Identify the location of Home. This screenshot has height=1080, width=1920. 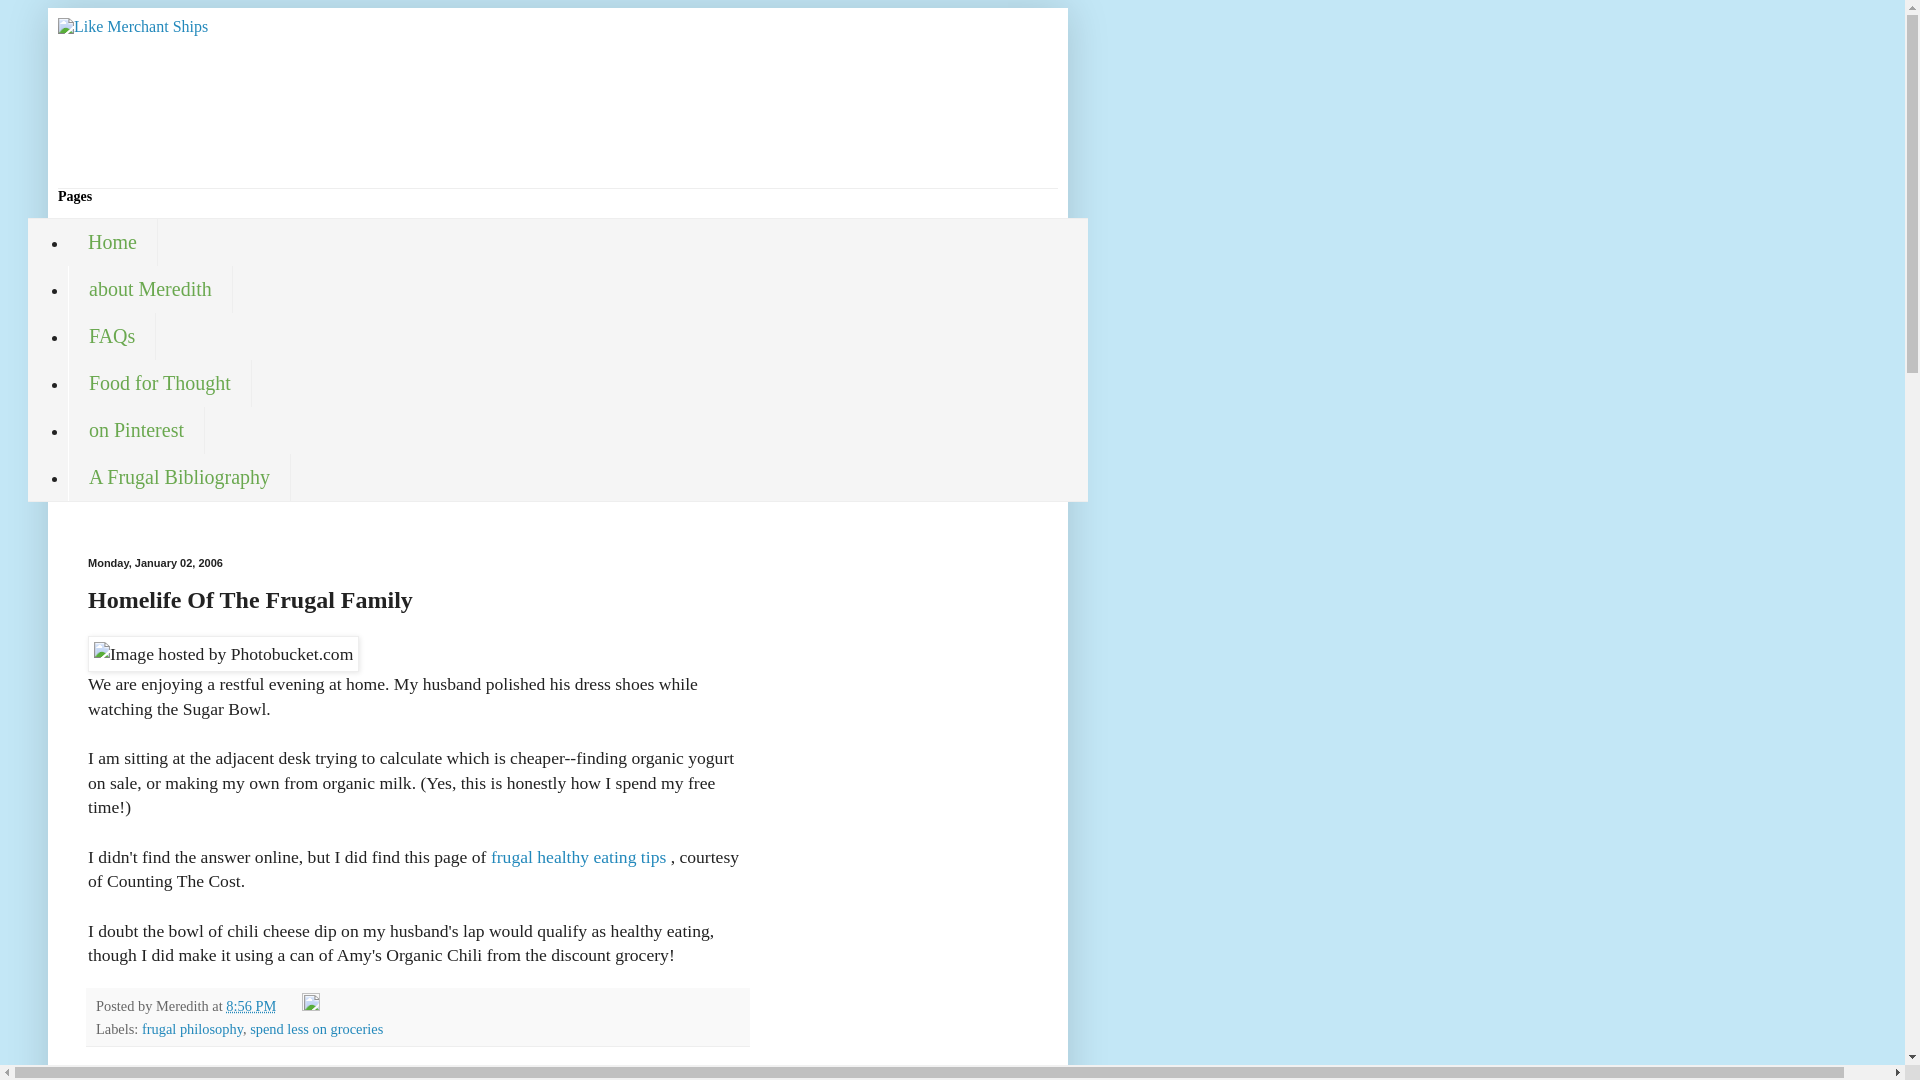
(112, 242).